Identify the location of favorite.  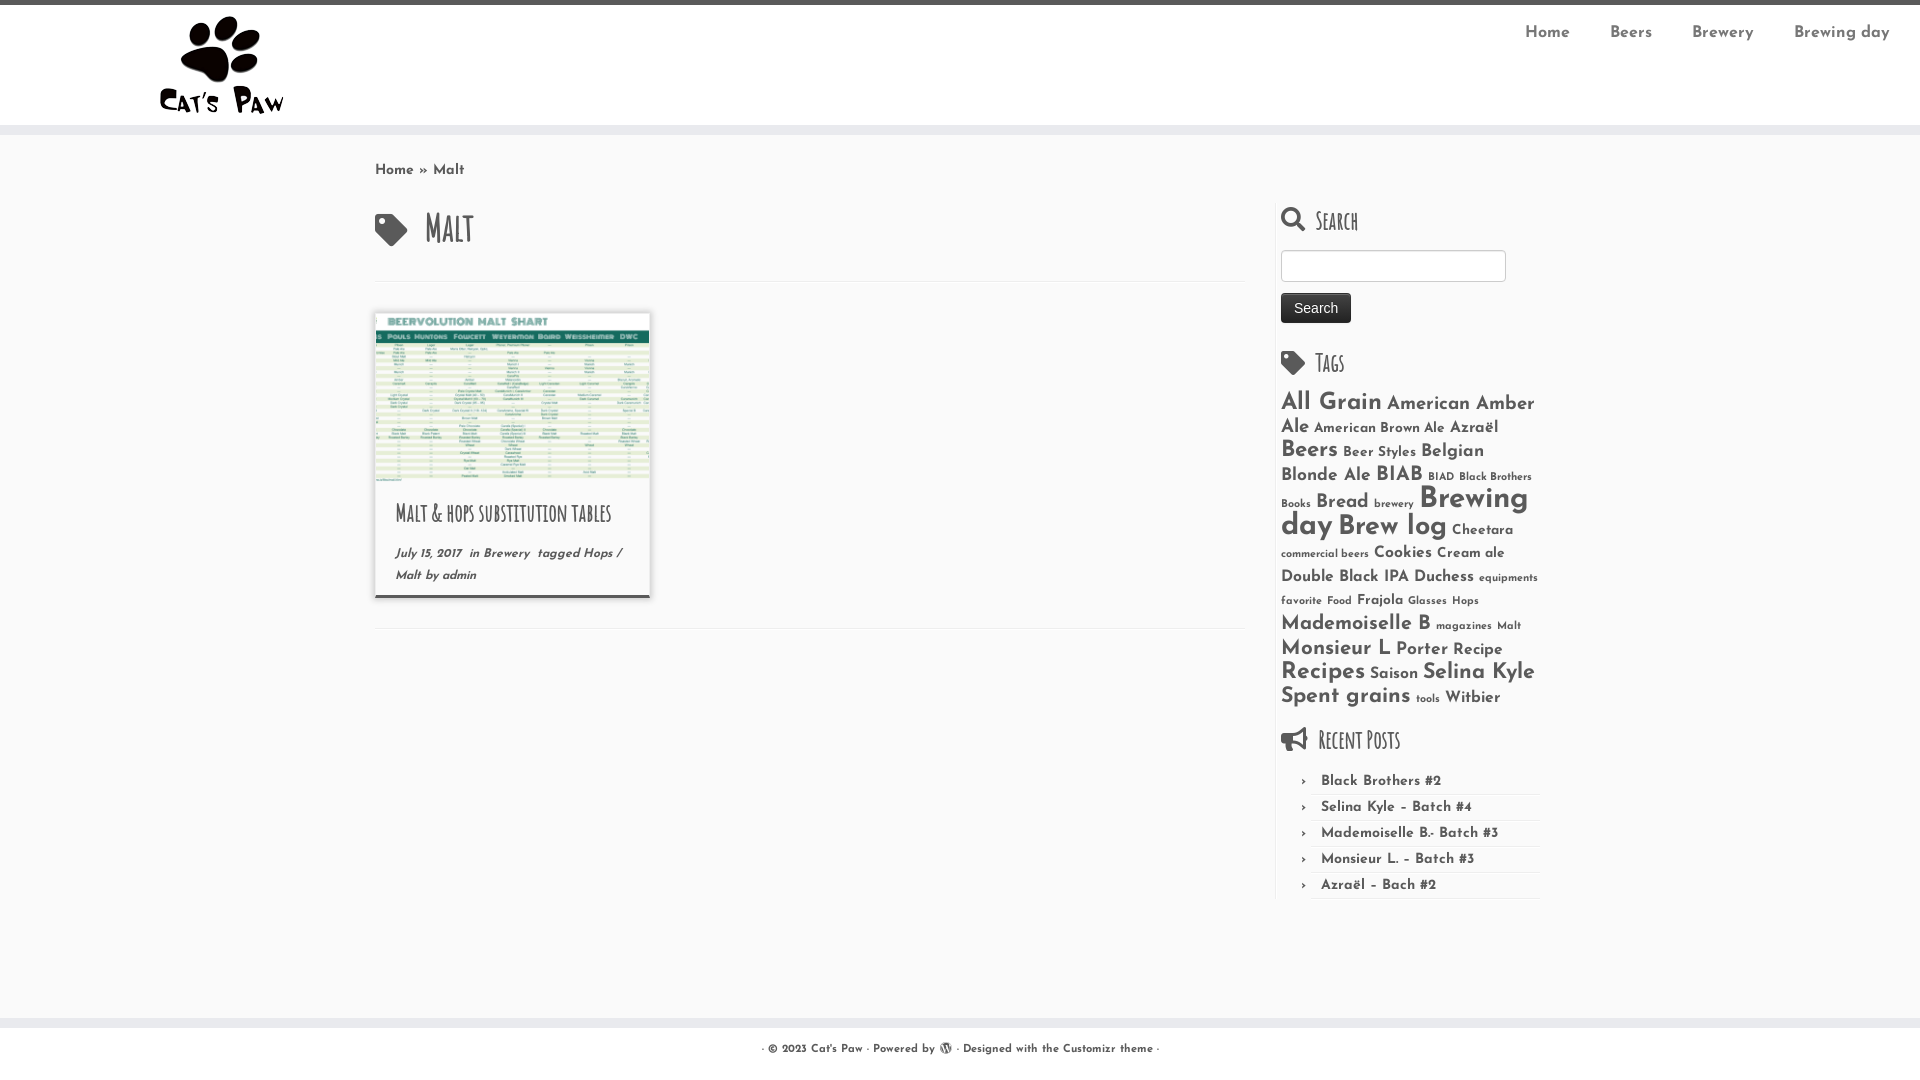
(1302, 602).